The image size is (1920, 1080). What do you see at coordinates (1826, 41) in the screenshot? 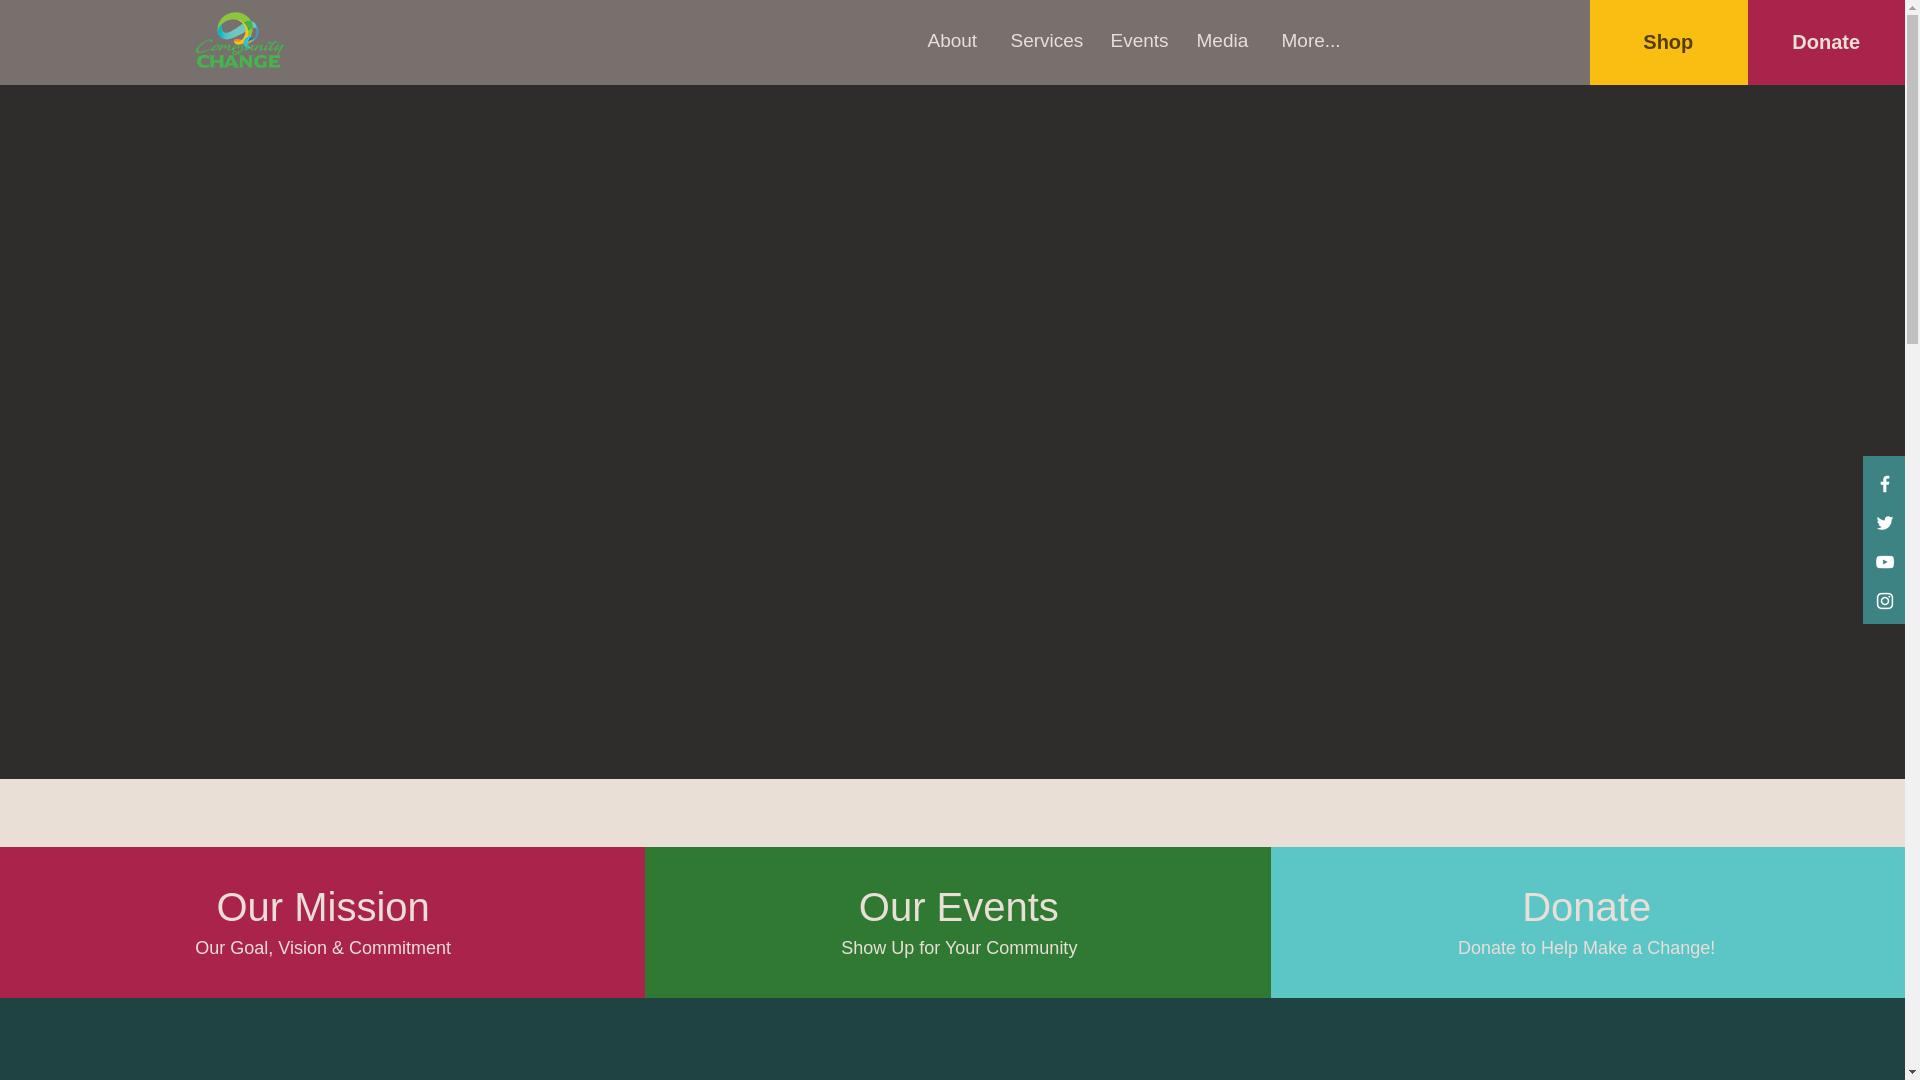
I see `Donate` at bounding box center [1826, 41].